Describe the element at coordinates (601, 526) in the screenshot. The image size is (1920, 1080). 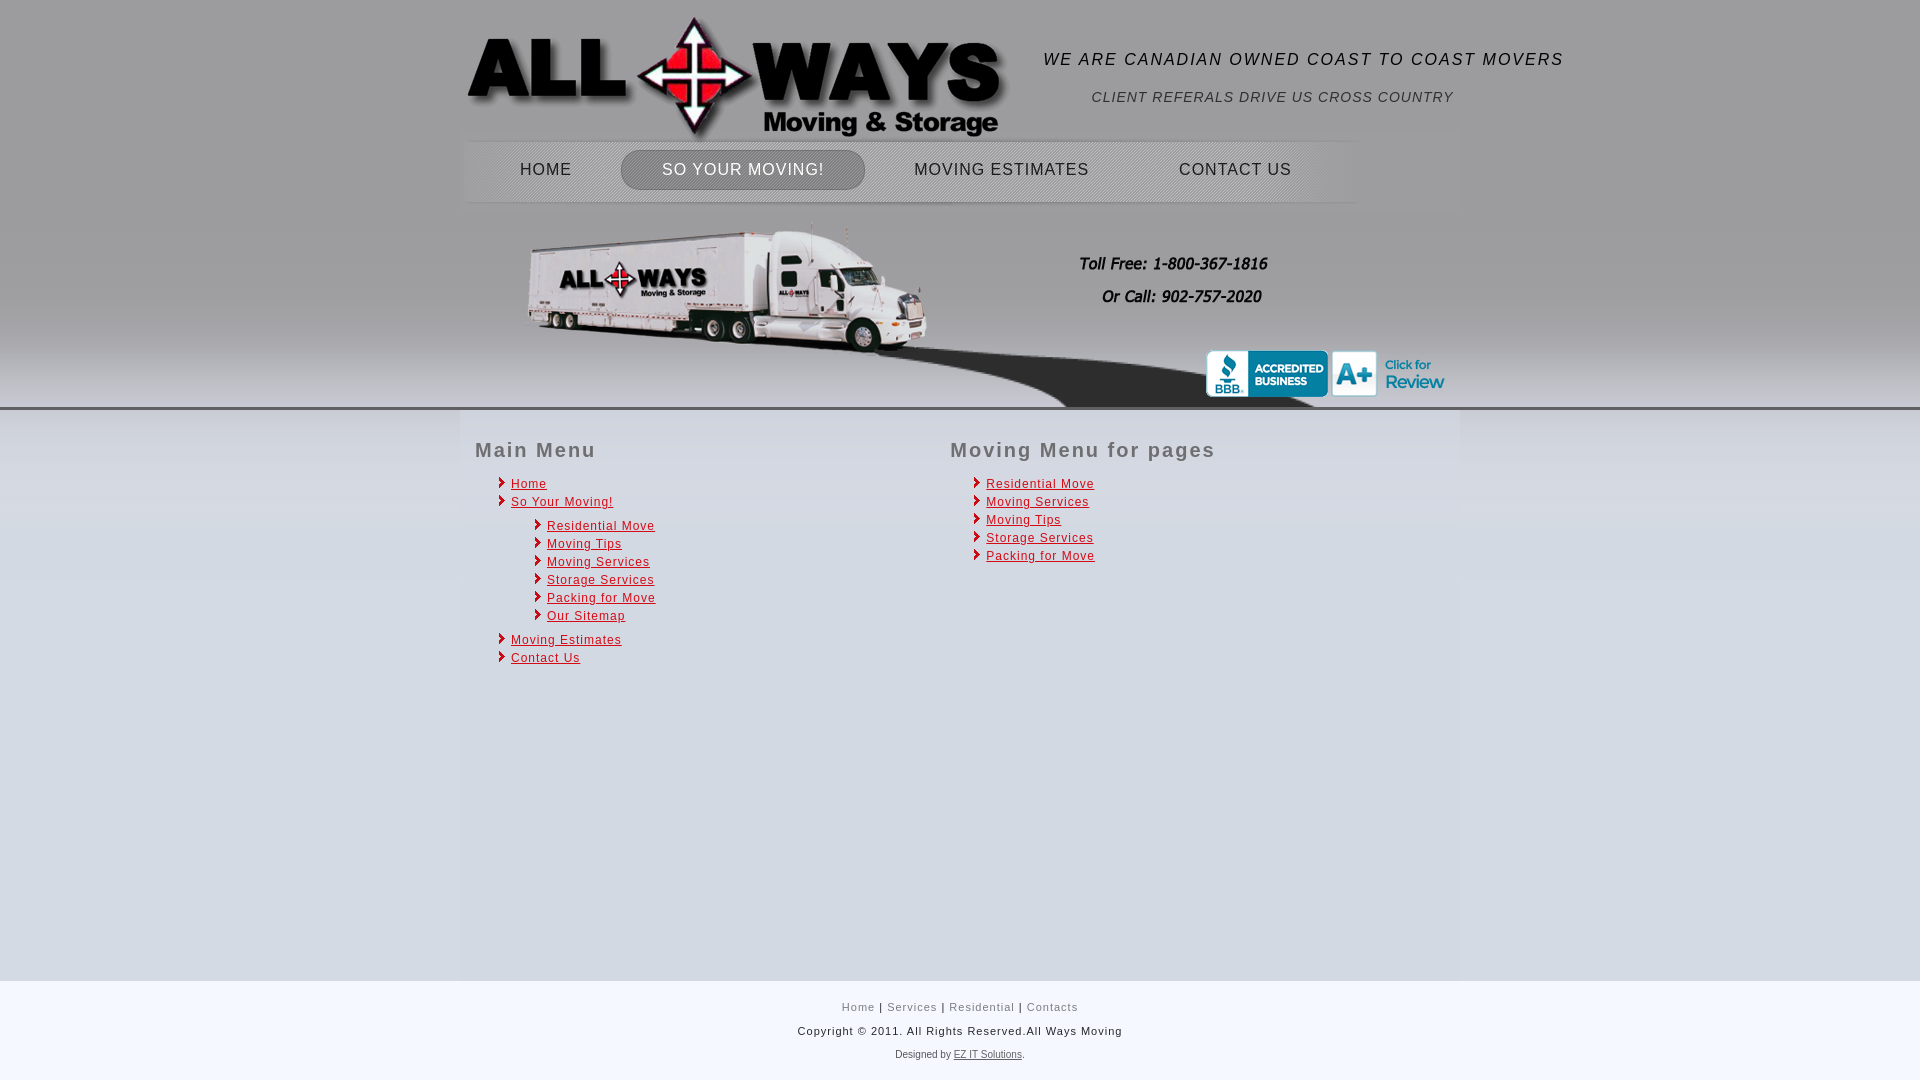
I see `Residential Move` at that location.